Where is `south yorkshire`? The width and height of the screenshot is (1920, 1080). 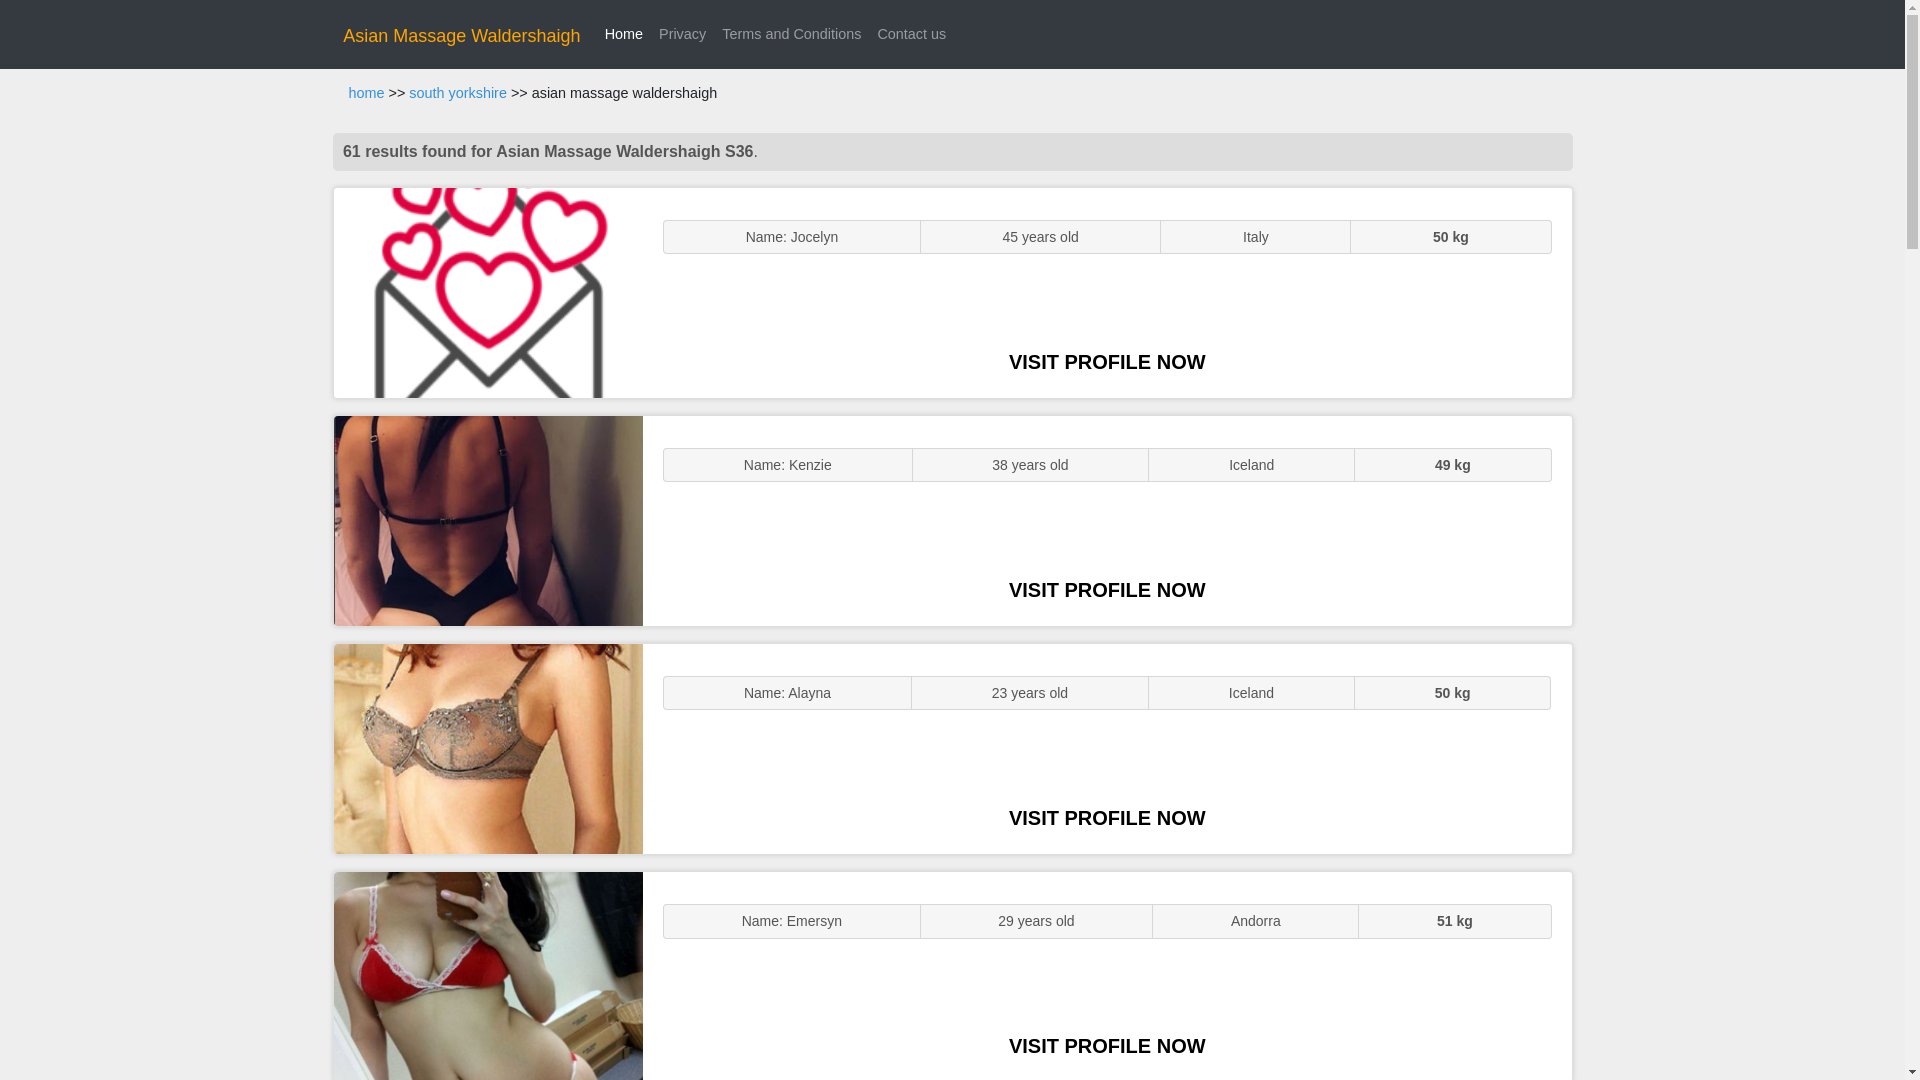
south yorkshire is located at coordinates (457, 93).